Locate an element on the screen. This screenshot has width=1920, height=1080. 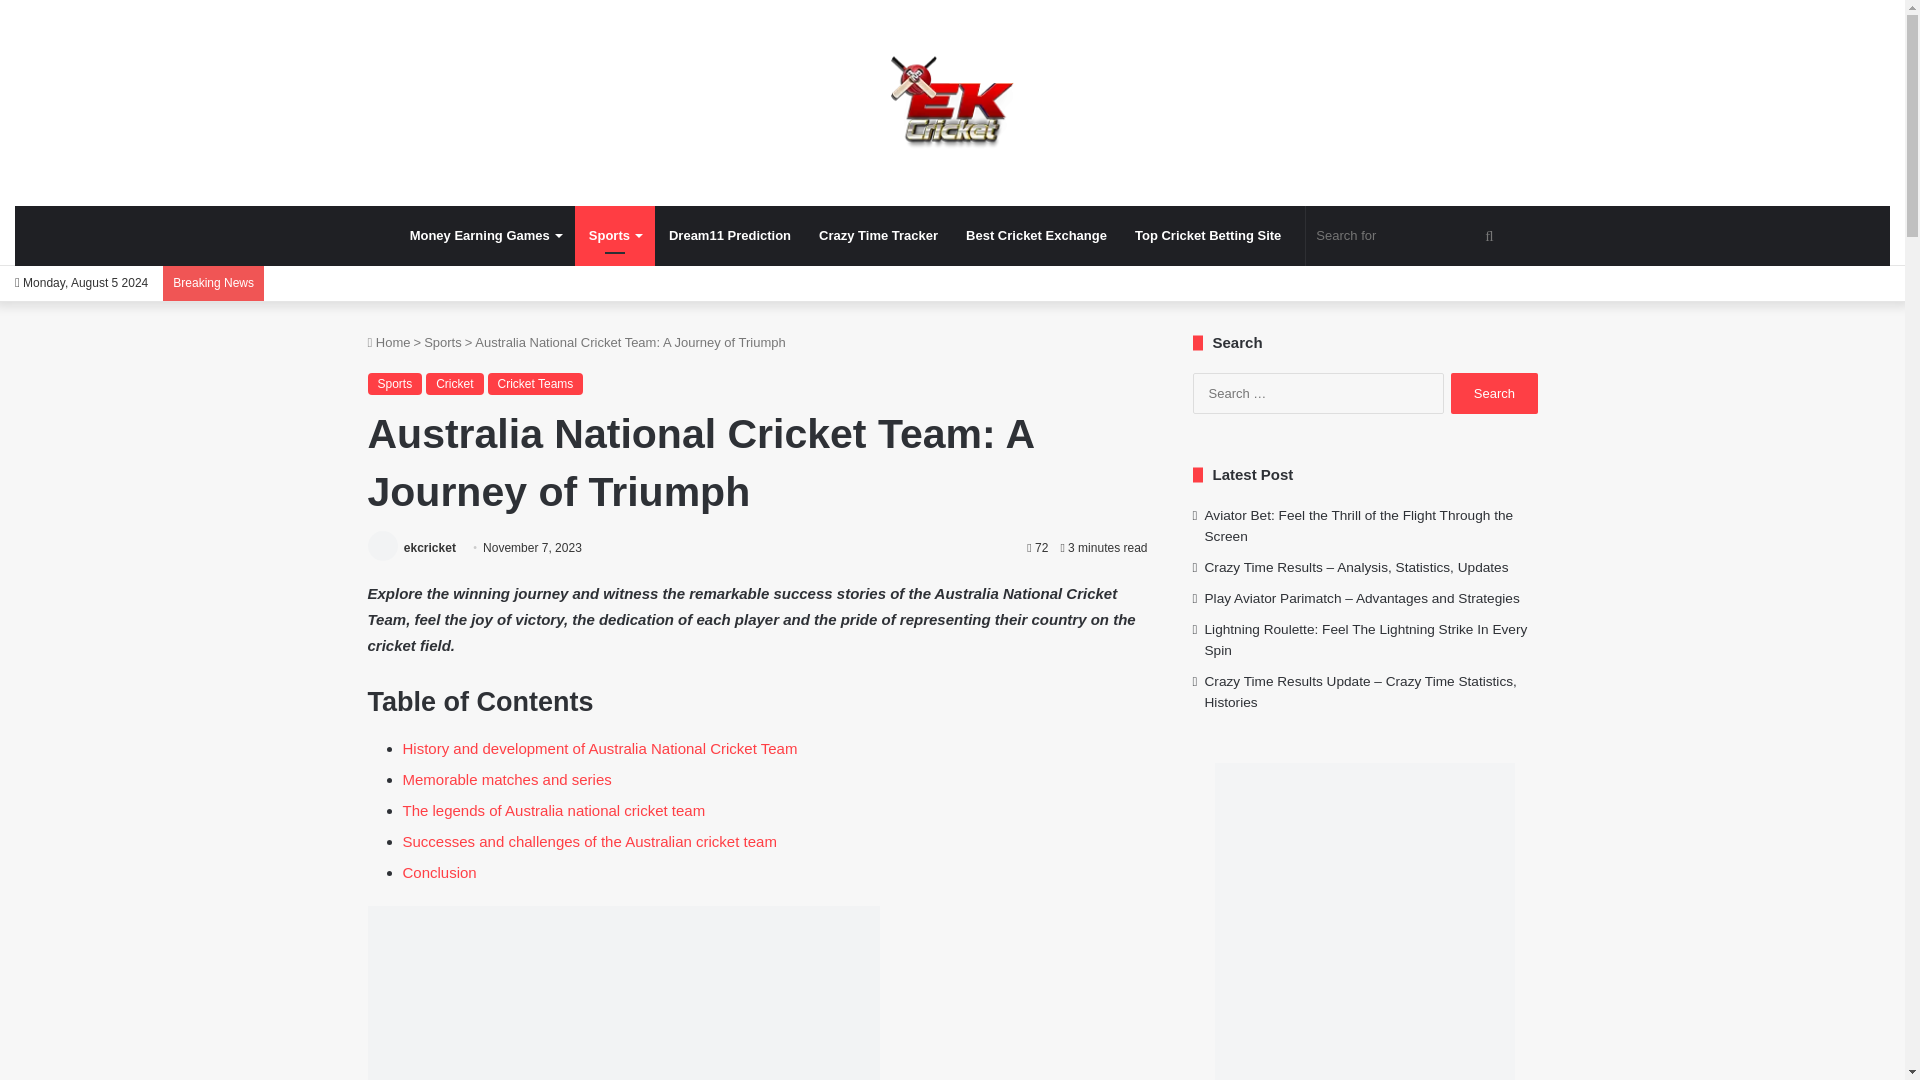
Home is located at coordinates (389, 342).